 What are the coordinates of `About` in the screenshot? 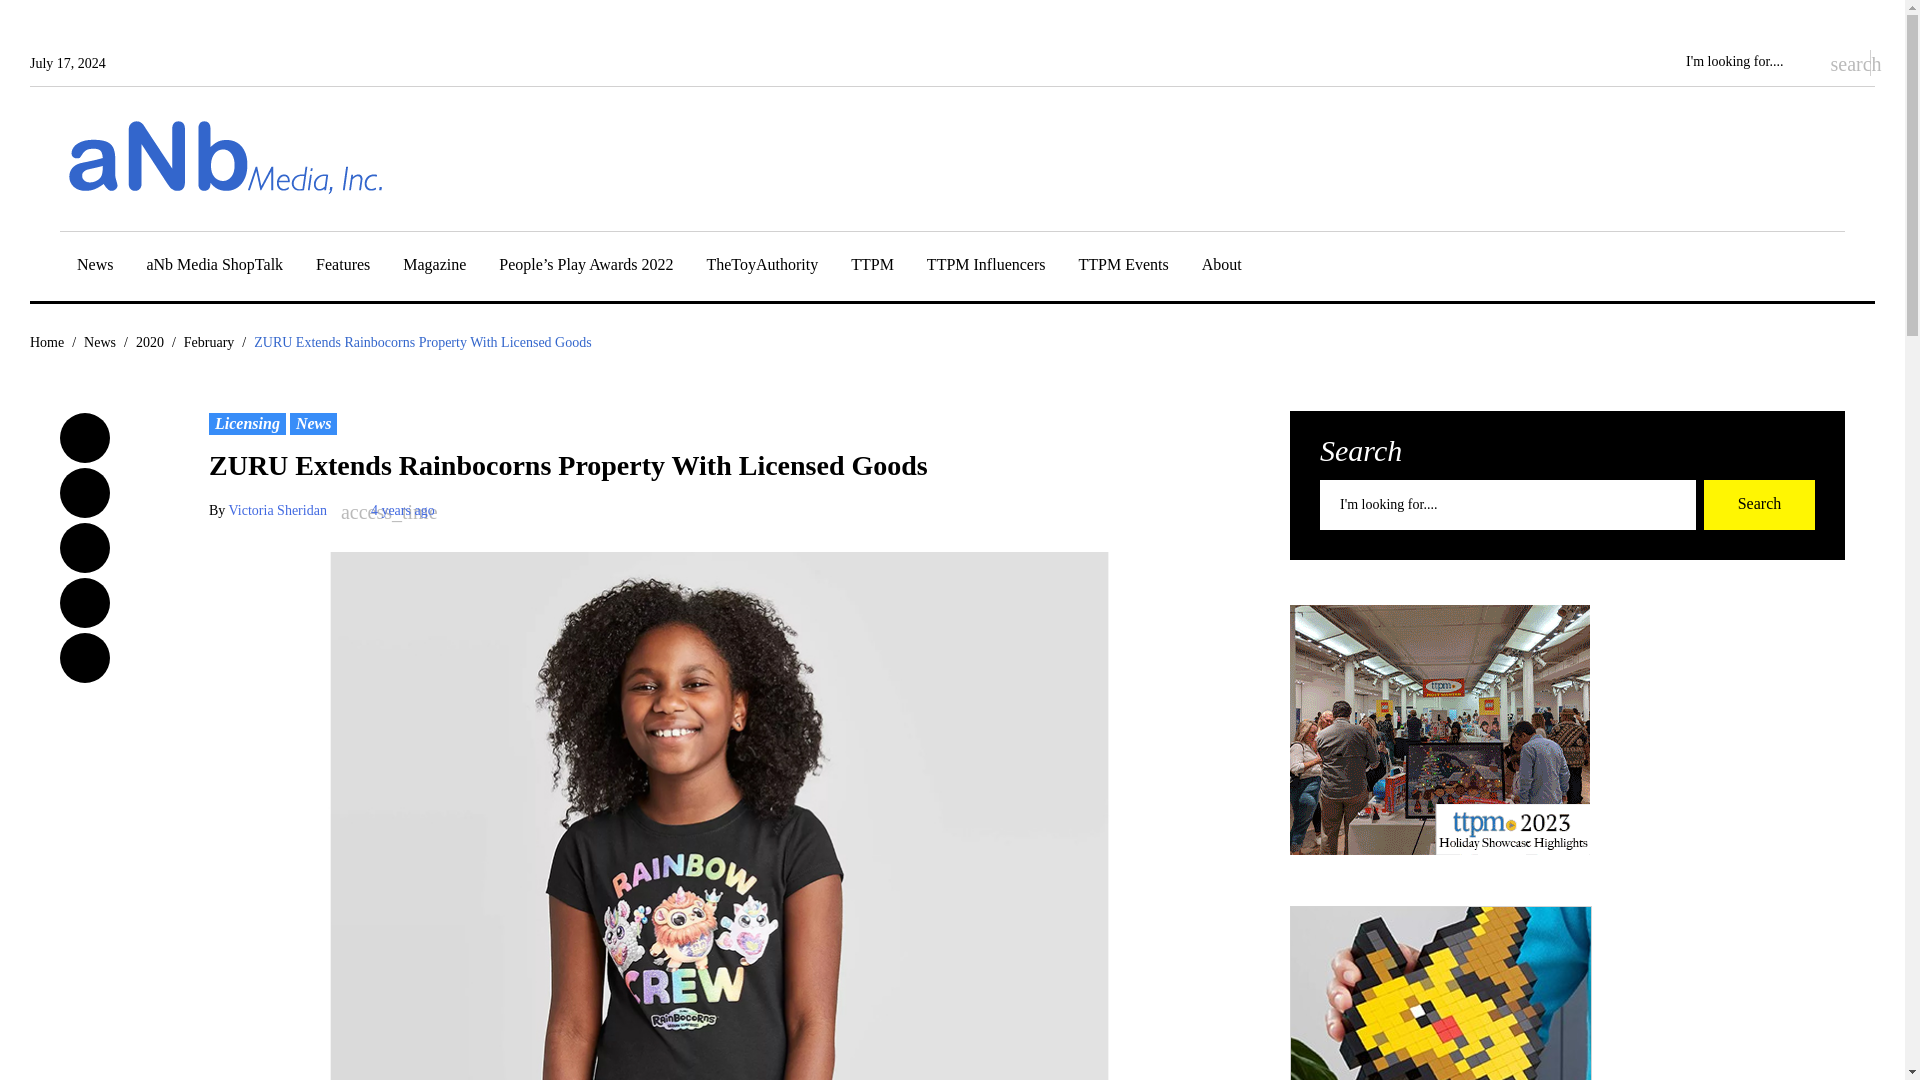 It's located at (1222, 268).